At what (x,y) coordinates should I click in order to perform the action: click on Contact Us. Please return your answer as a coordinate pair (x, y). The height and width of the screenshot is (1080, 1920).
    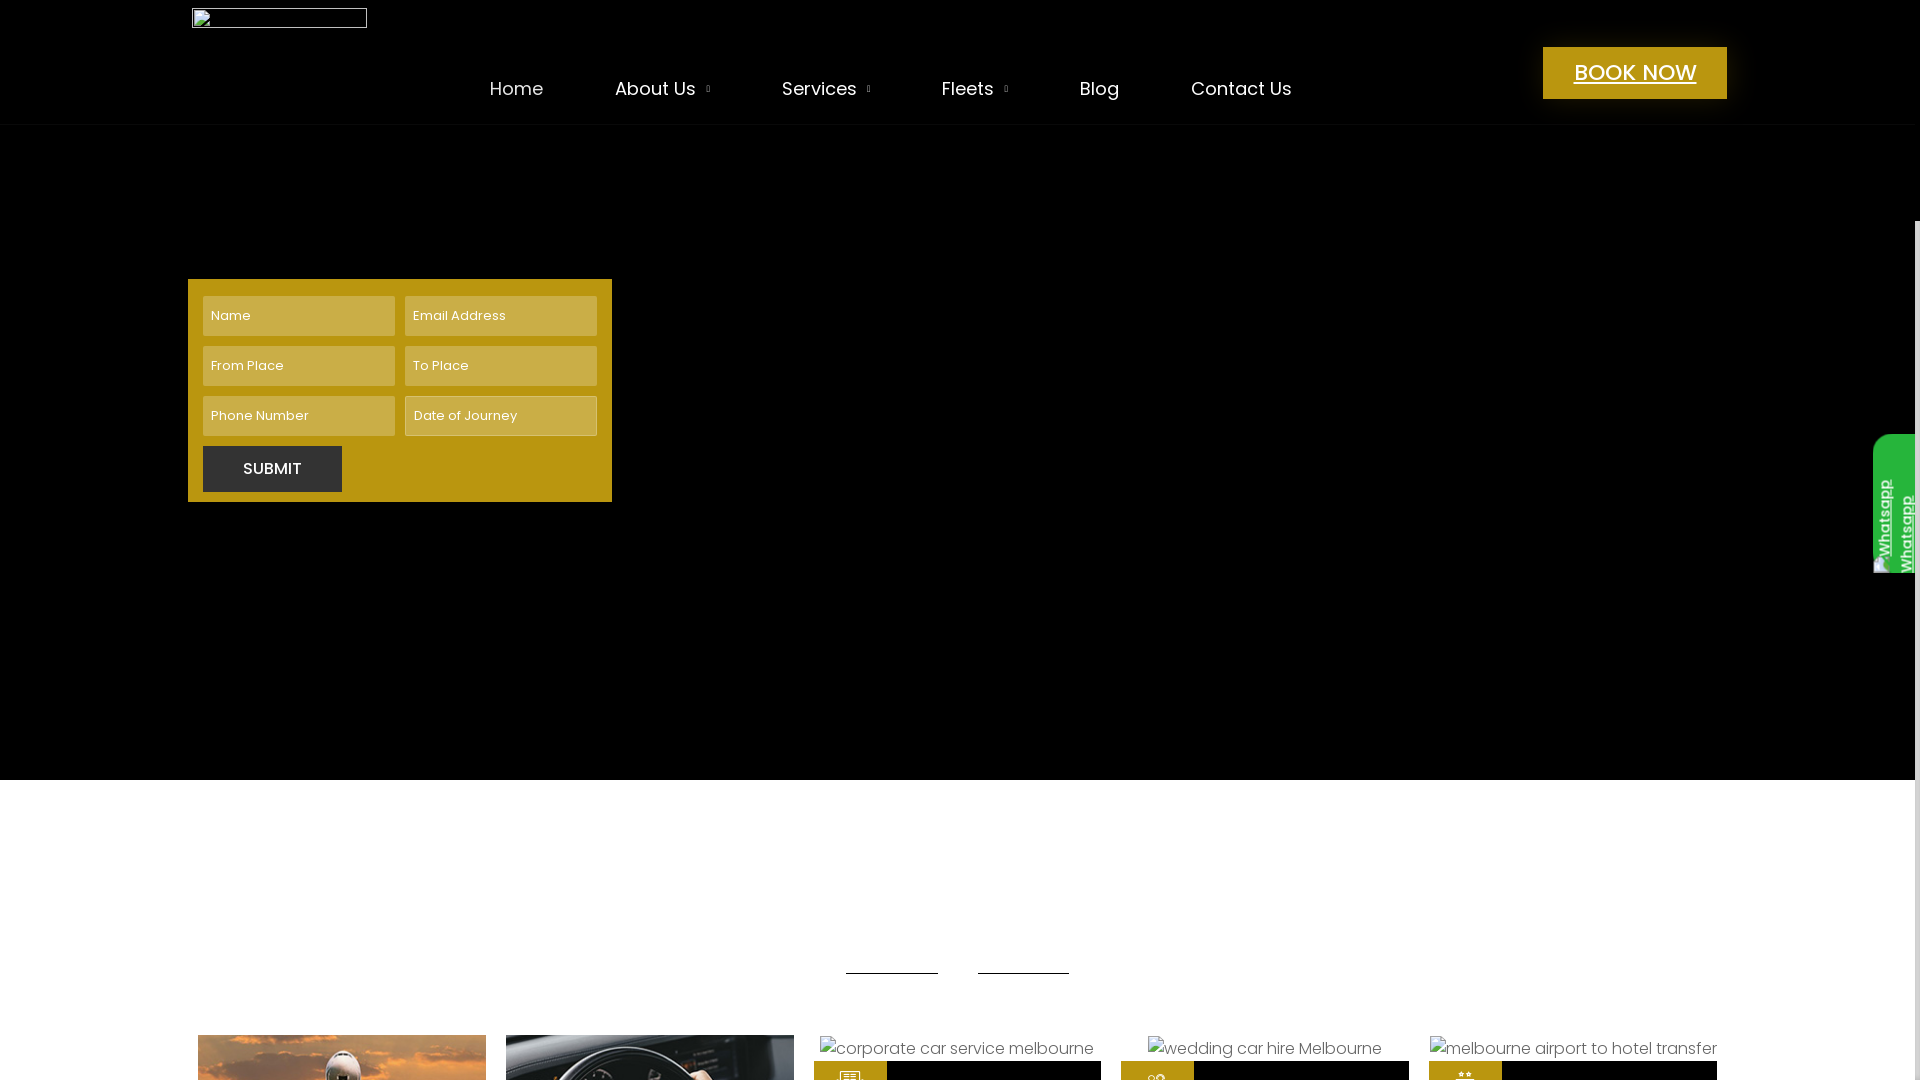
    Looking at the image, I should click on (1242, 89).